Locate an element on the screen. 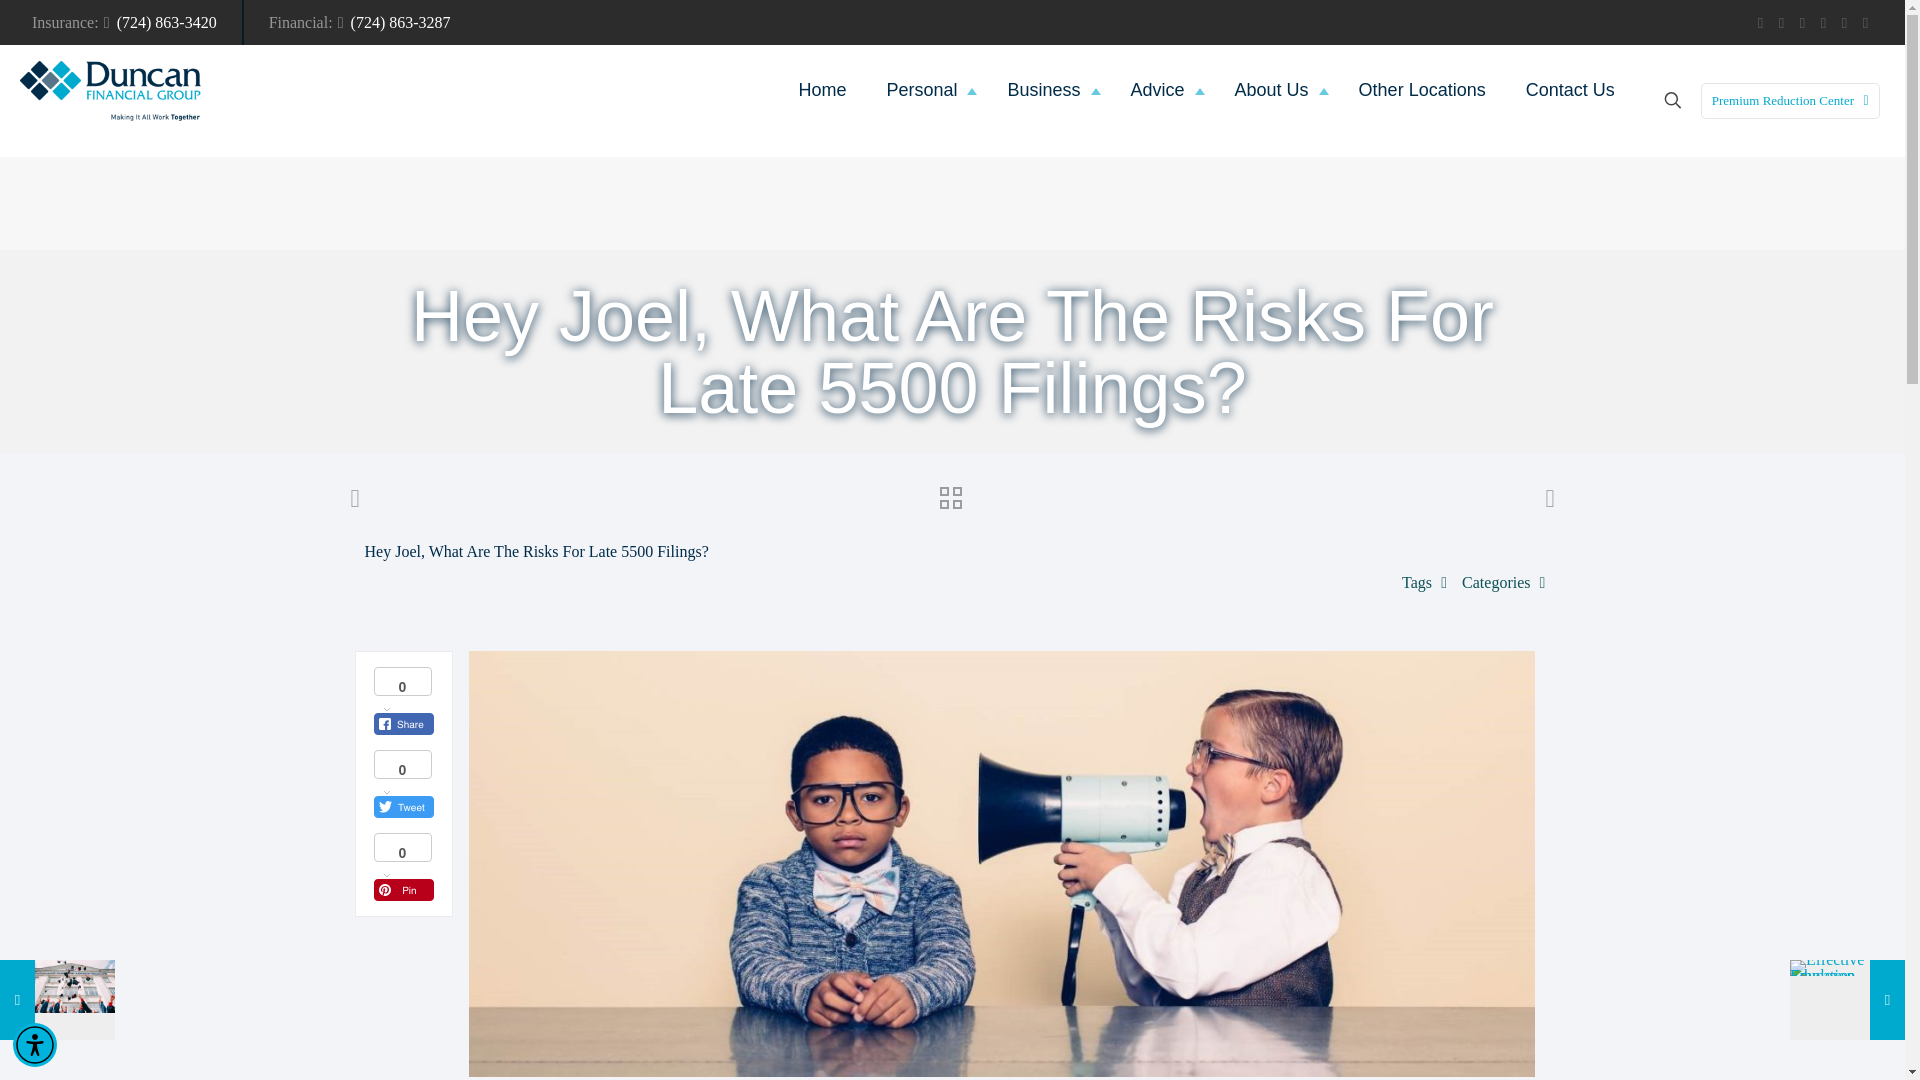 Image resolution: width=1920 pixels, height=1080 pixels. Instagram is located at coordinates (1824, 23).